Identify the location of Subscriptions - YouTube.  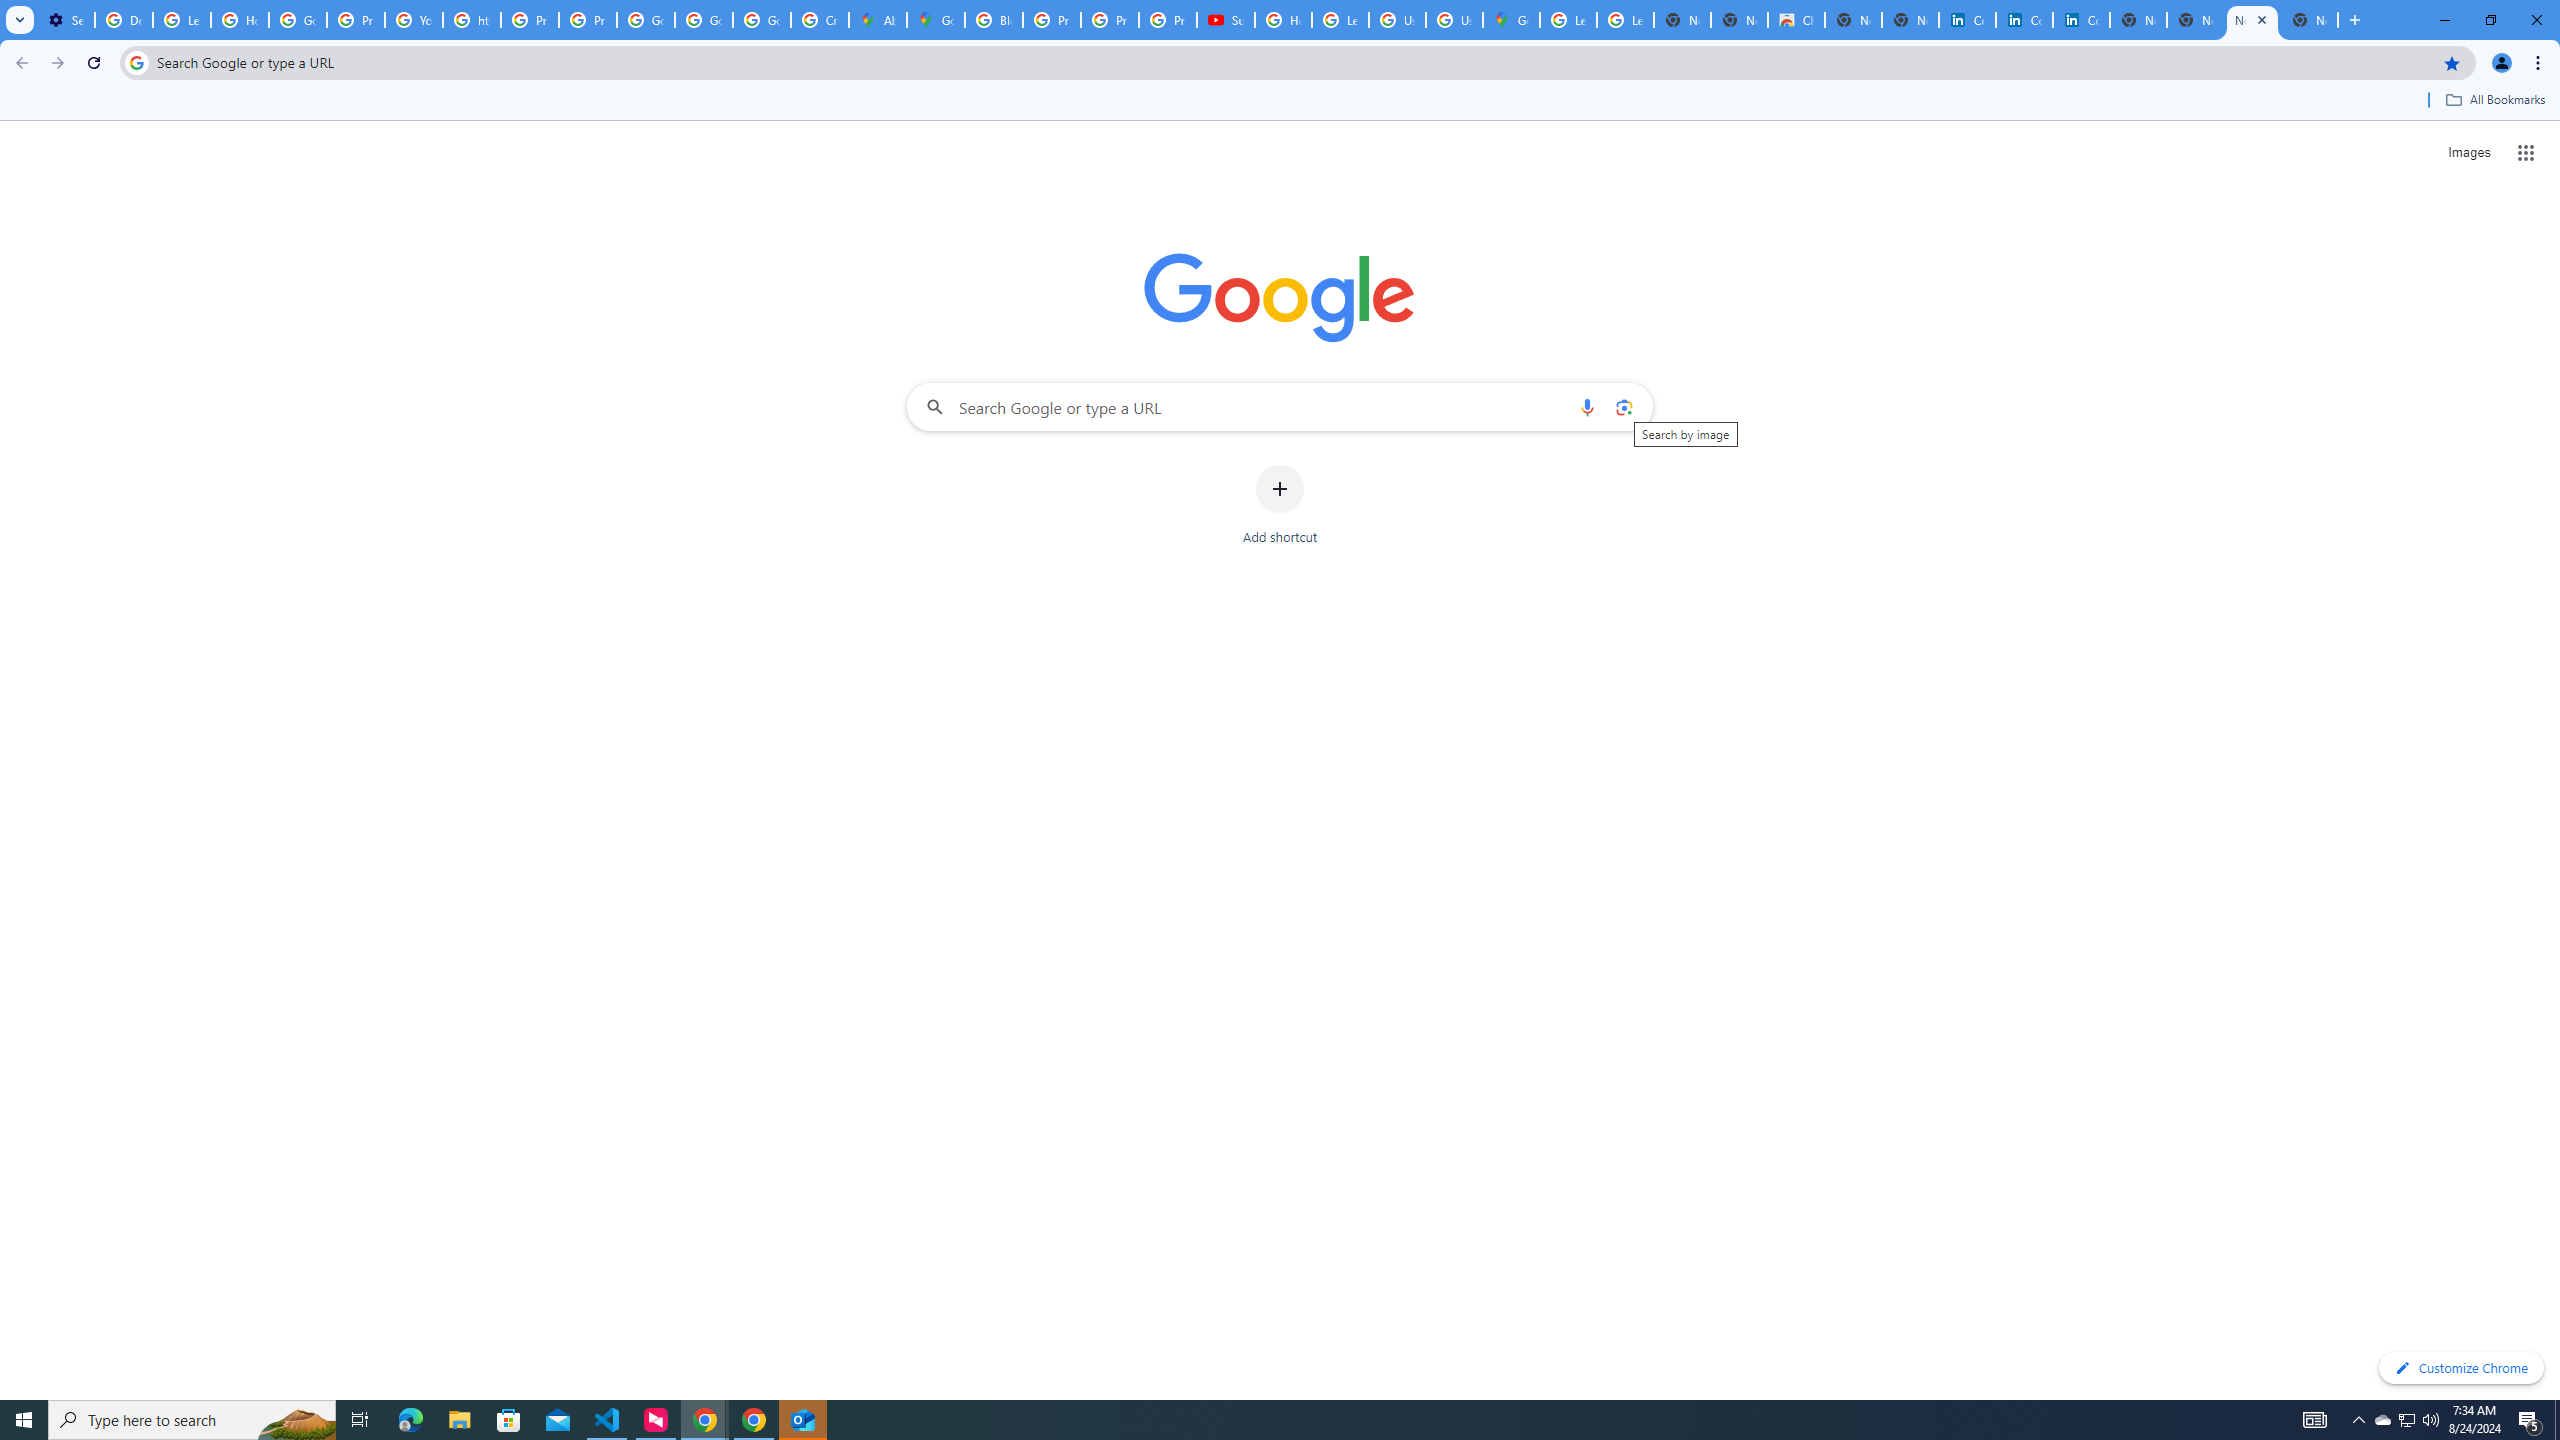
(1226, 20).